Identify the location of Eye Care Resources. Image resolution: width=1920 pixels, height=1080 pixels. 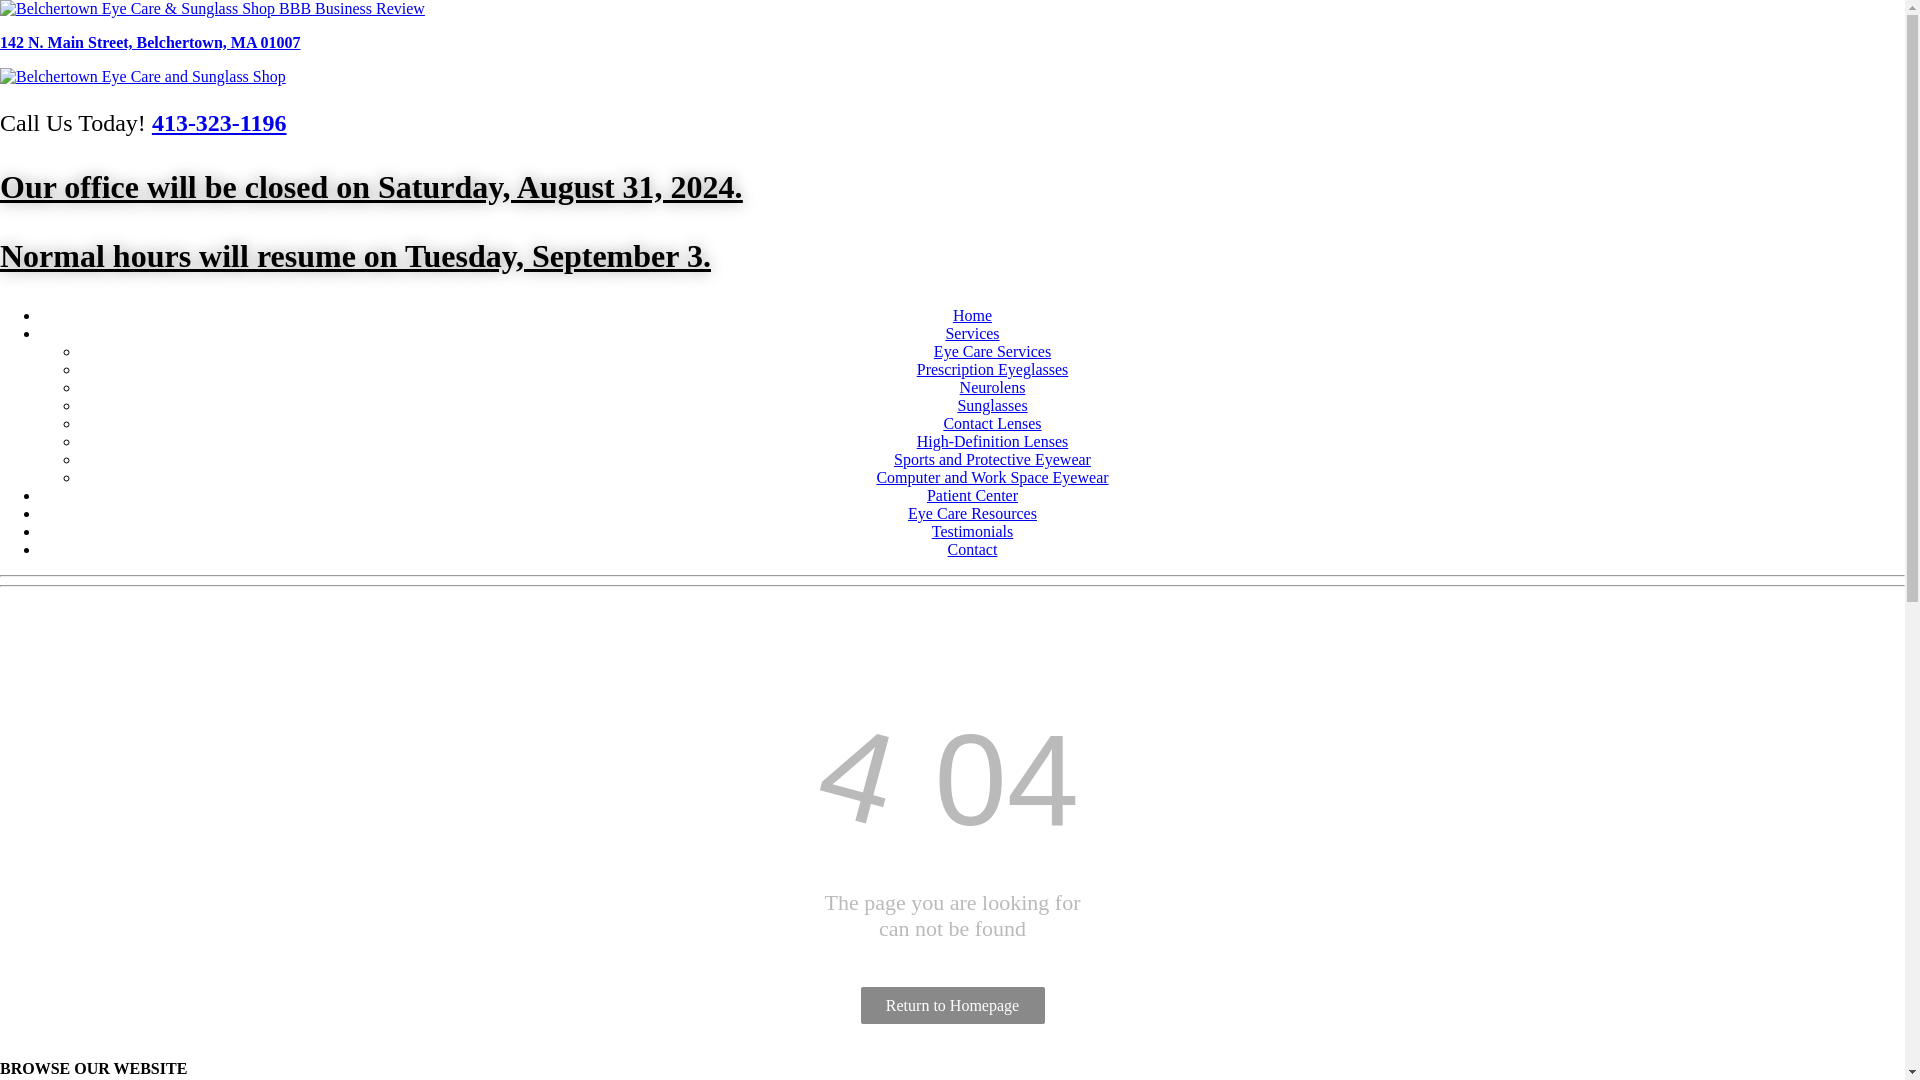
(972, 513).